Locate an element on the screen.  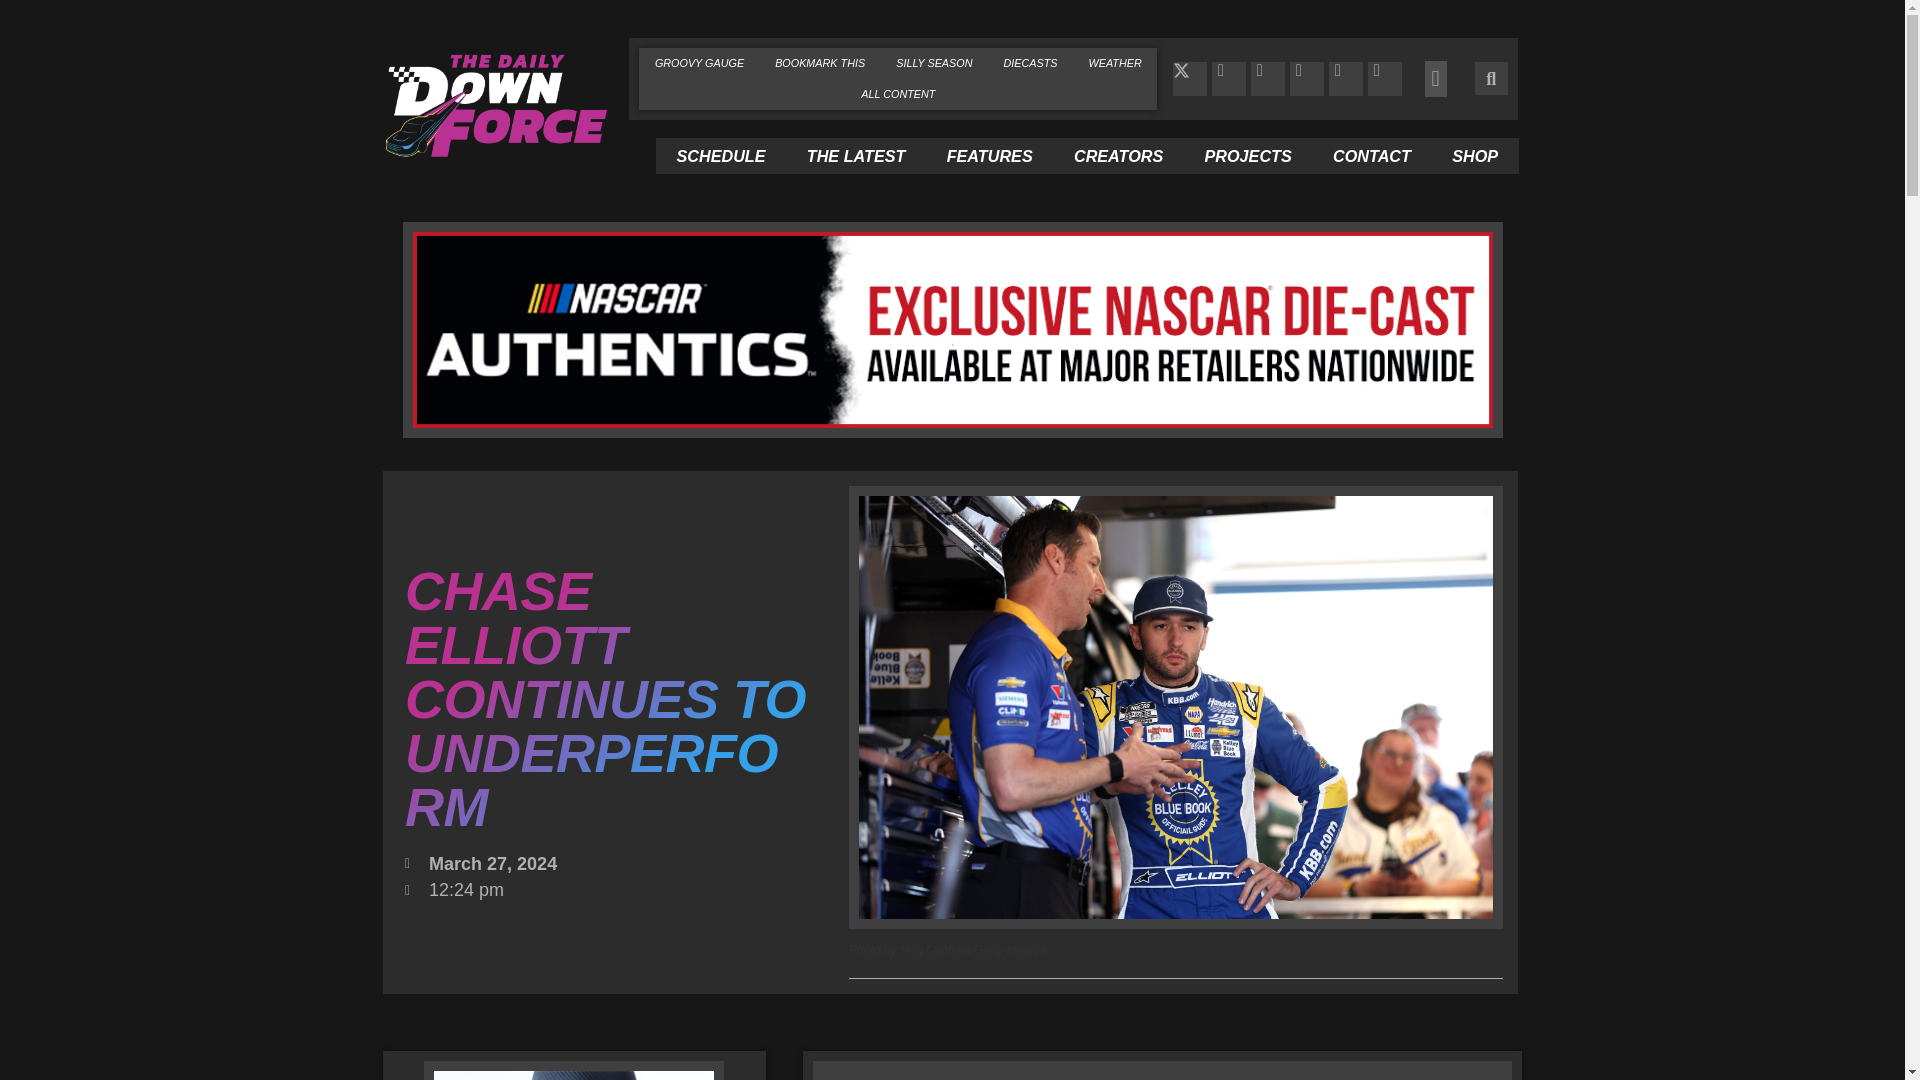
SCHEDULE is located at coordinates (720, 156).